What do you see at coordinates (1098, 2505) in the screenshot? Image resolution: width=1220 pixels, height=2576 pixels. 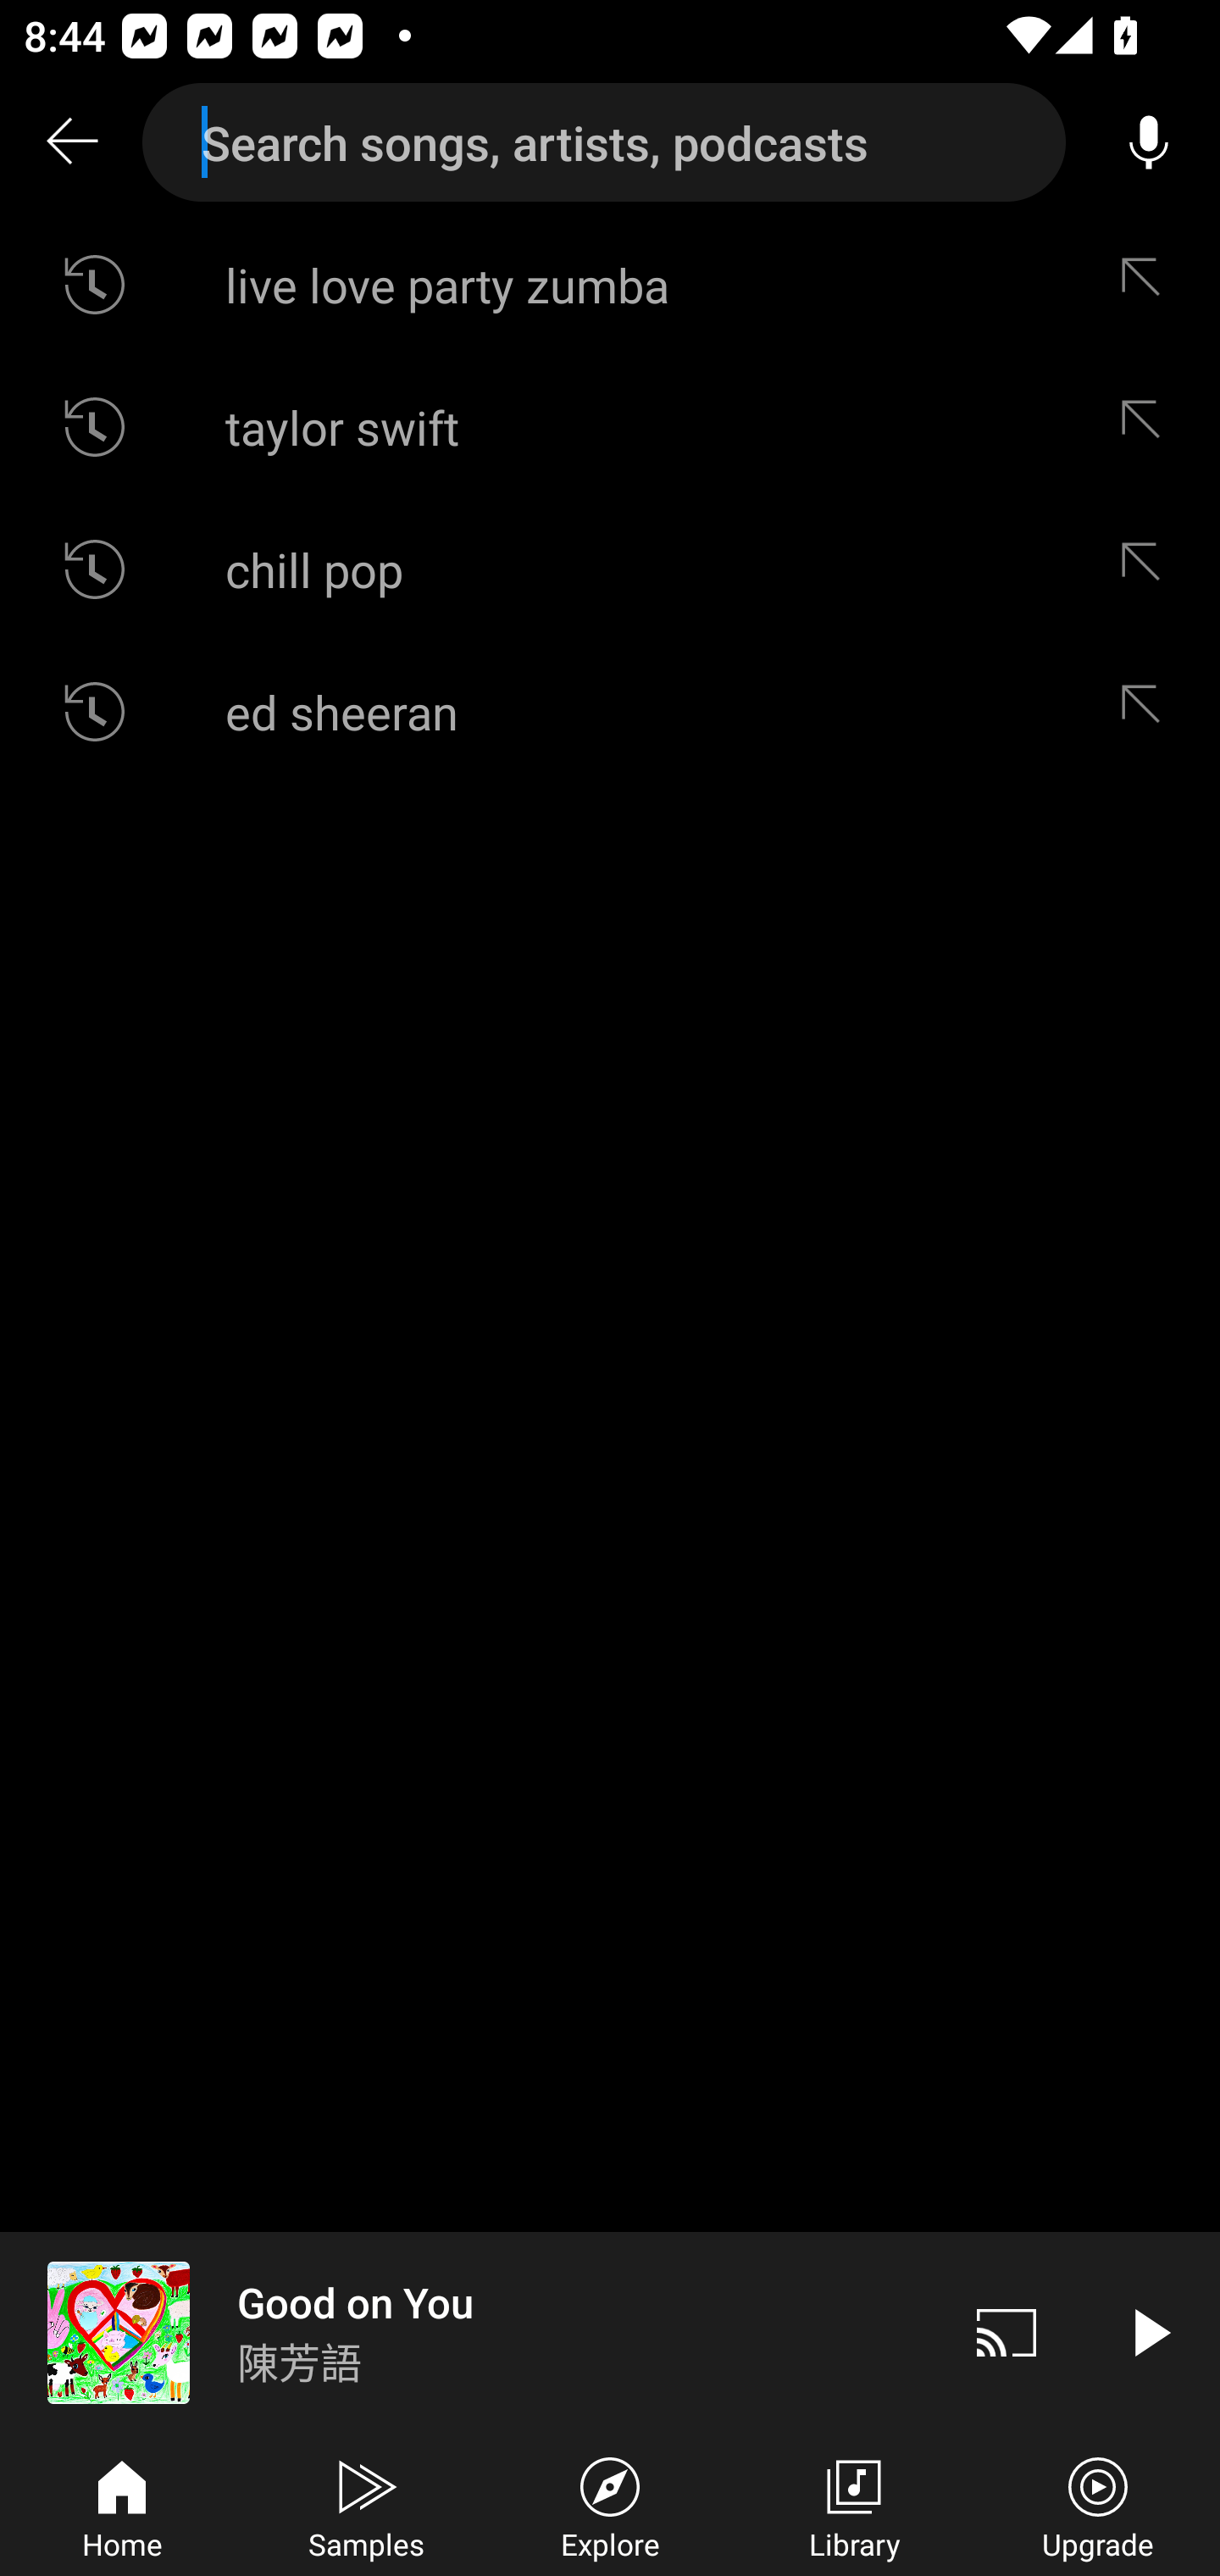 I see `Upgrade` at bounding box center [1098, 2505].